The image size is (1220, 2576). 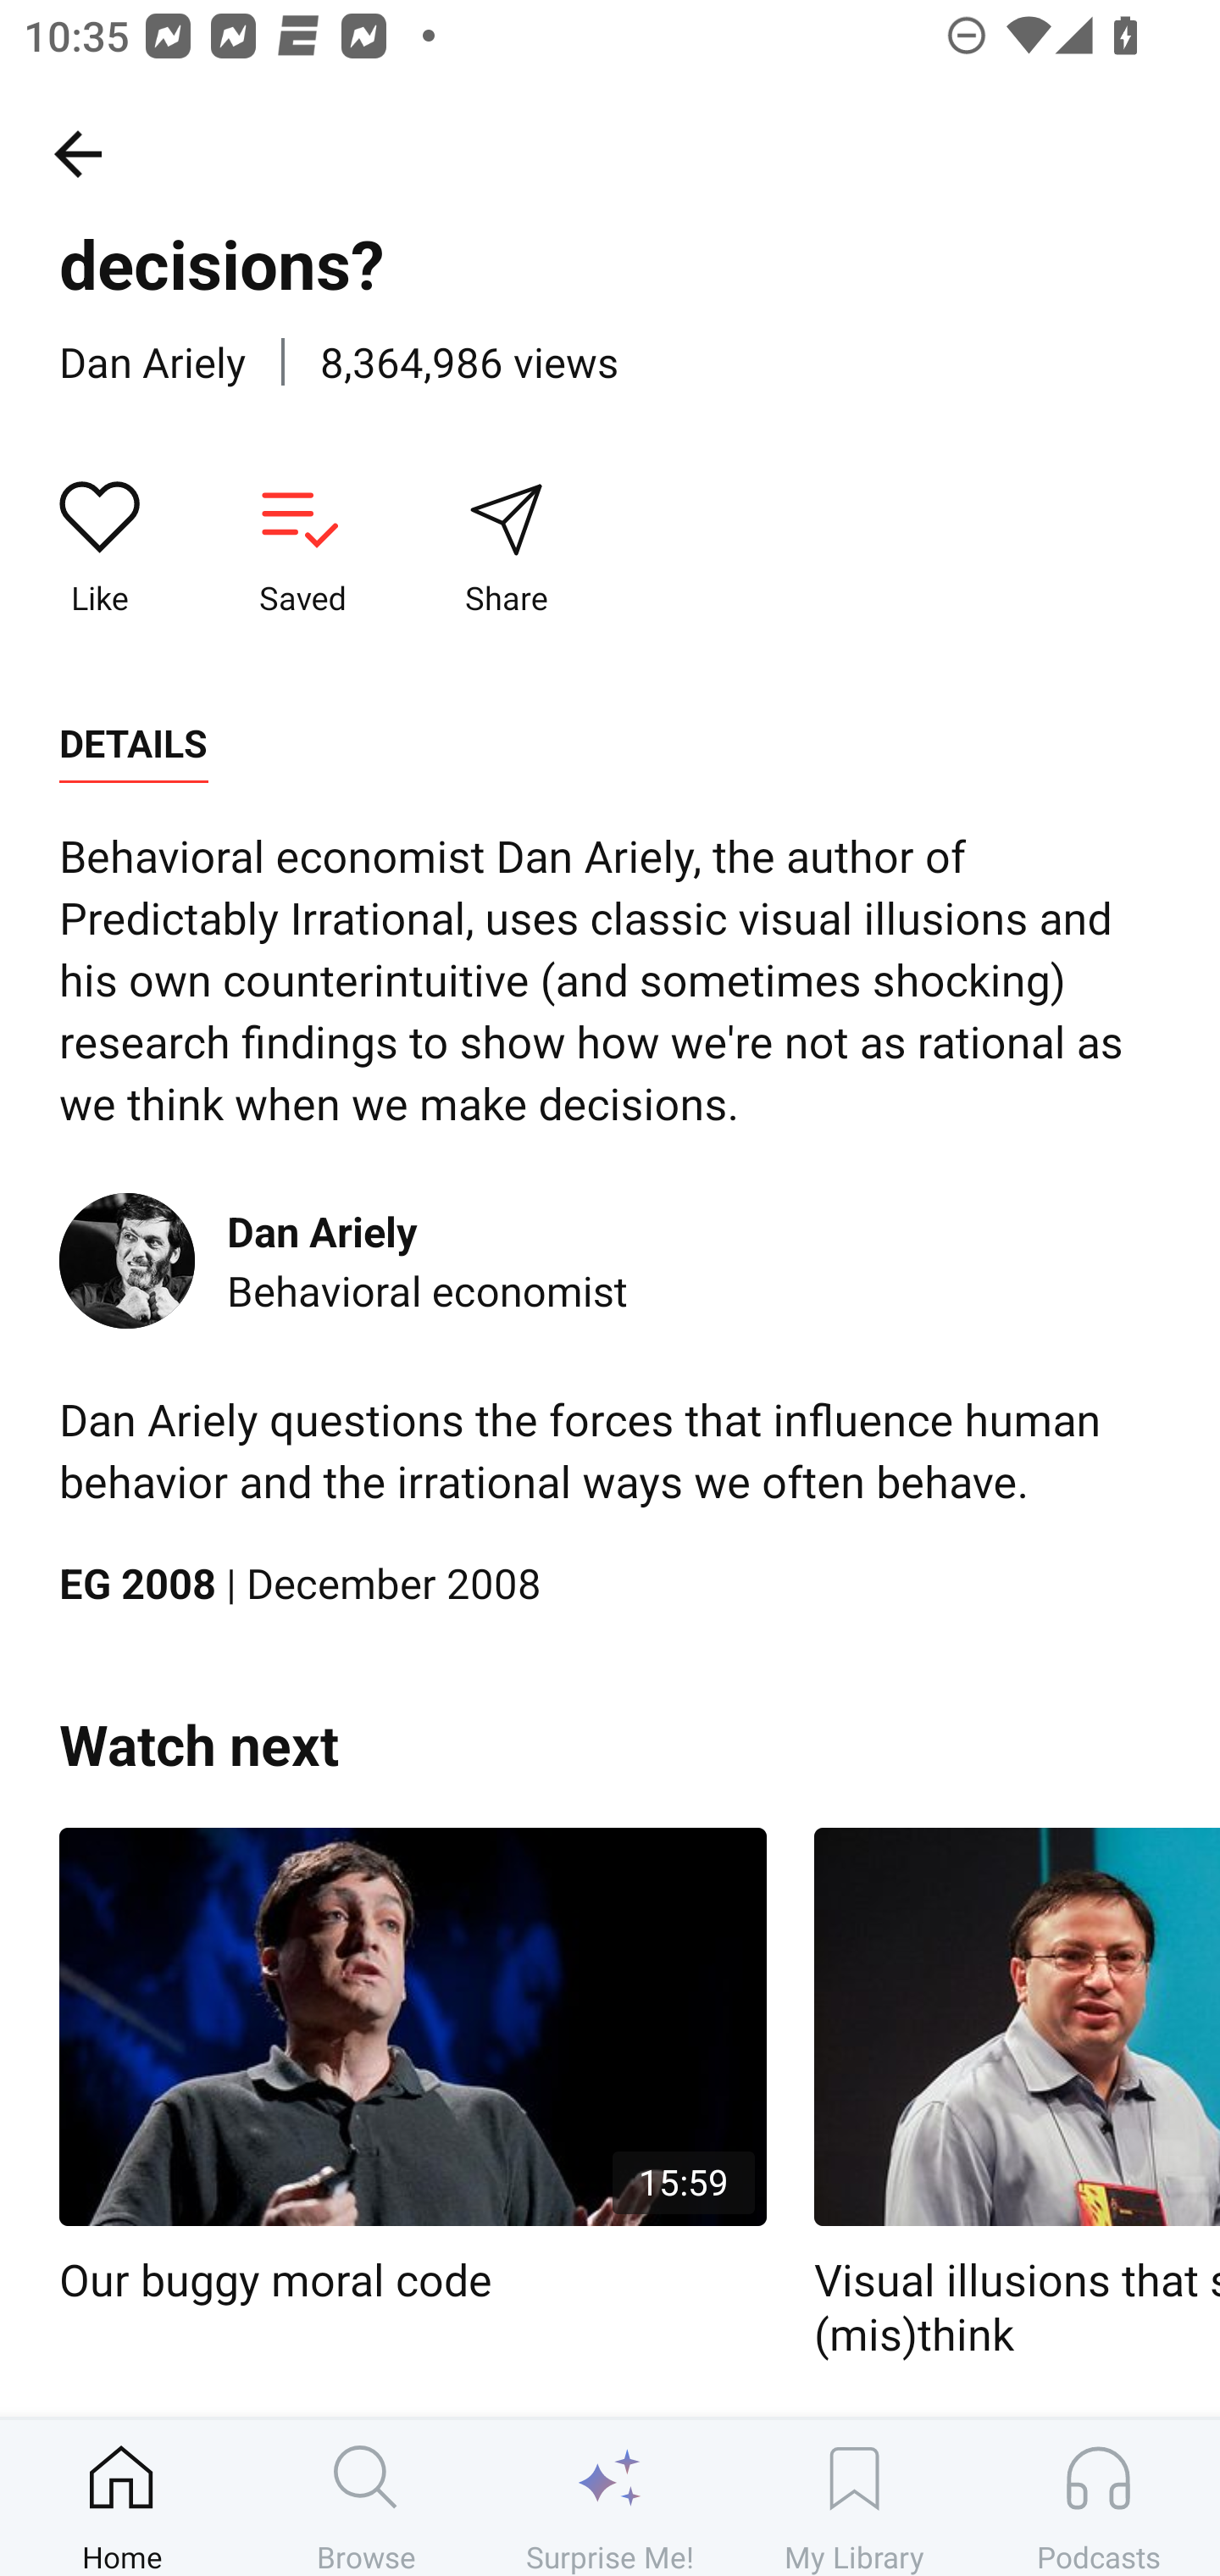 What do you see at coordinates (1017, 2095) in the screenshot?
I see `Visual illusions that show how we (mis)think` at bounding box center [1017, 2095].